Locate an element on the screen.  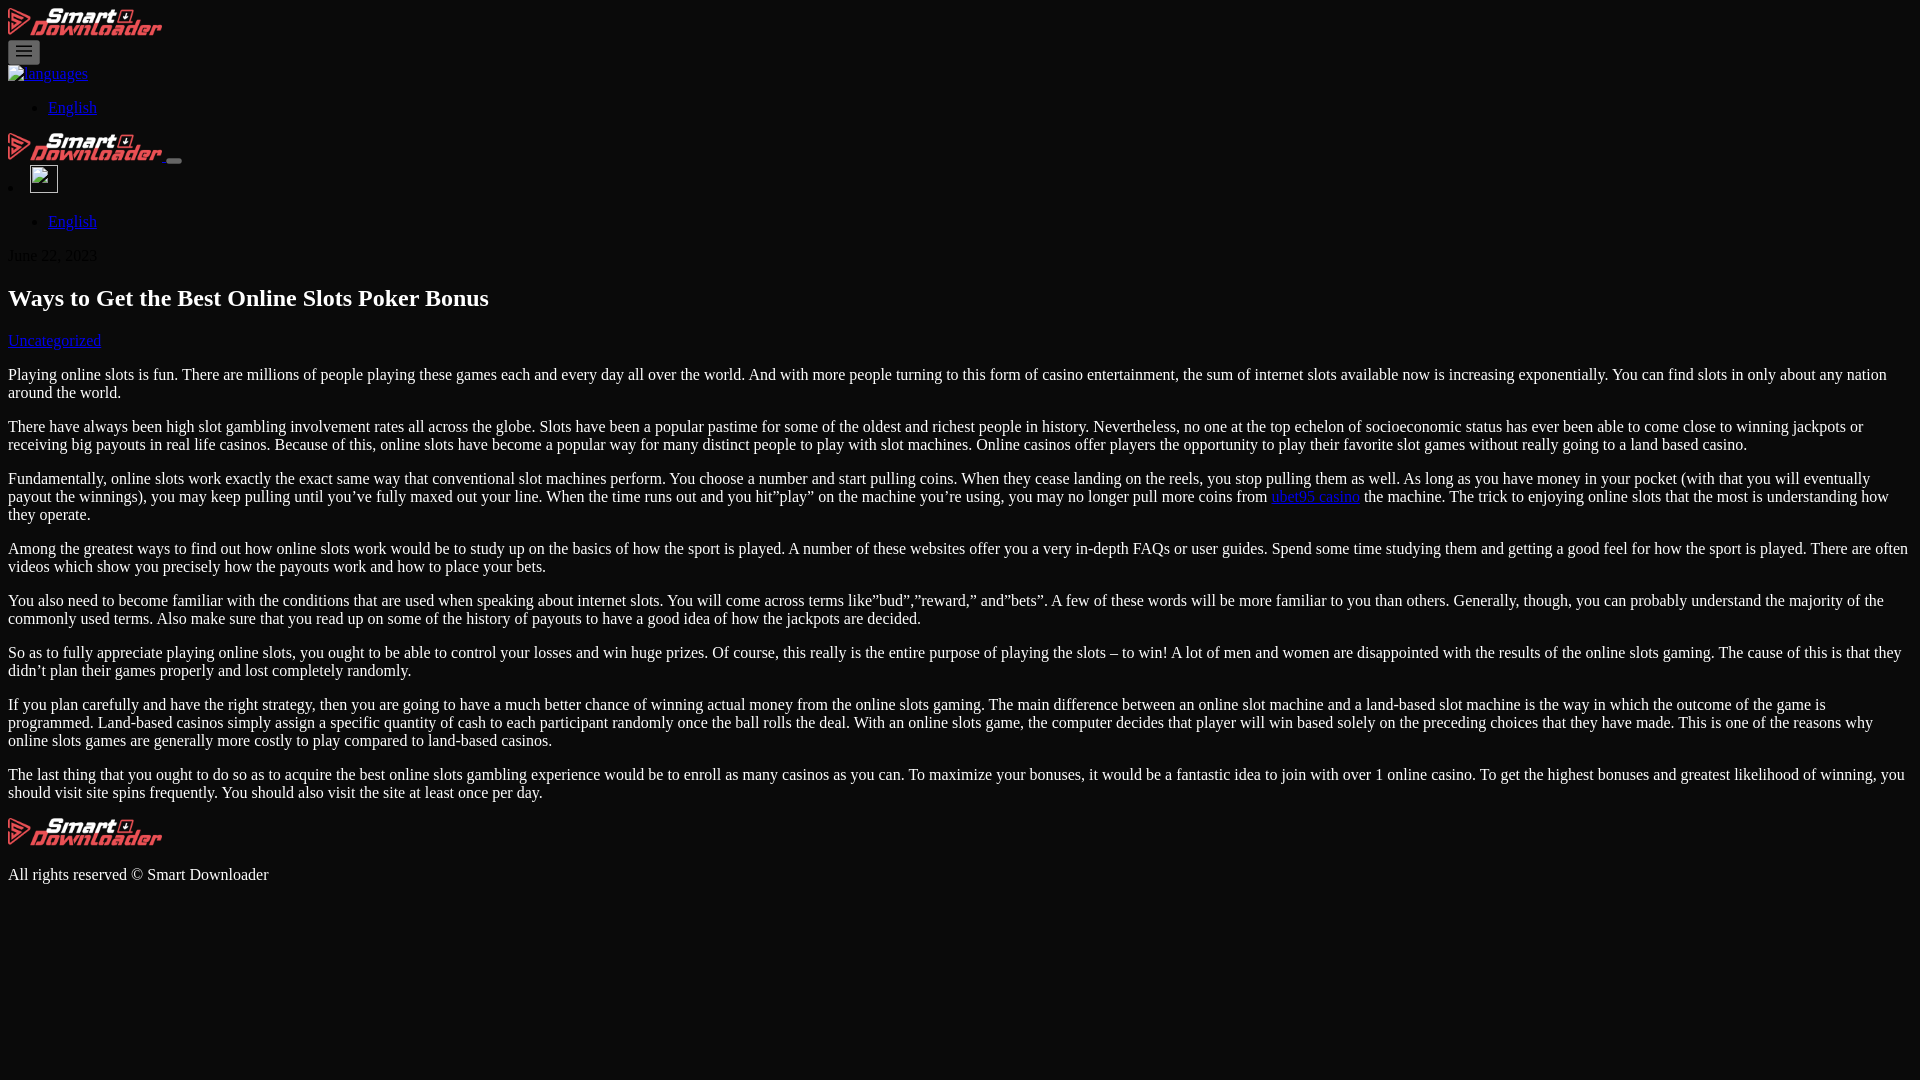
Mobile Menu is located at coordinates (24, 51).